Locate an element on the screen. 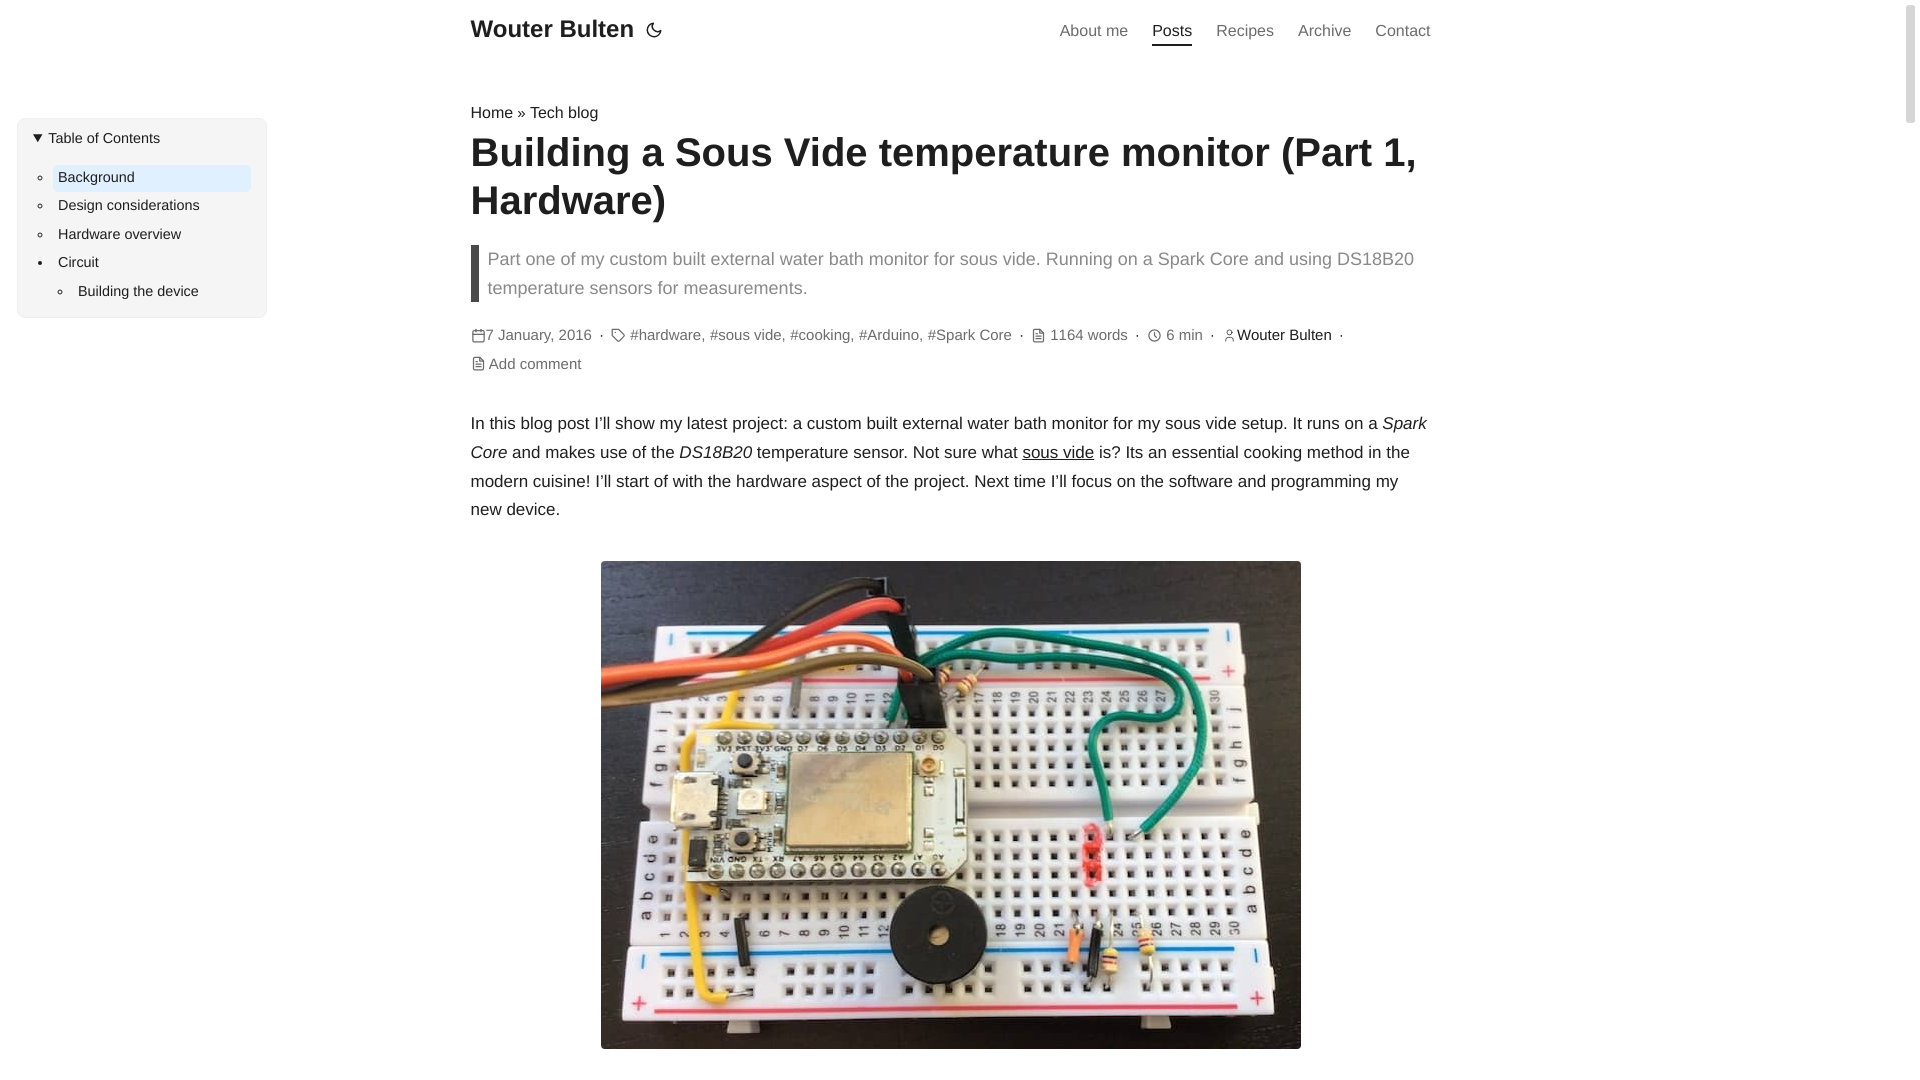 Image resolution: width=1920 pixels, height=1080 pixels. sous vide is located at coordinates (1058, 452).